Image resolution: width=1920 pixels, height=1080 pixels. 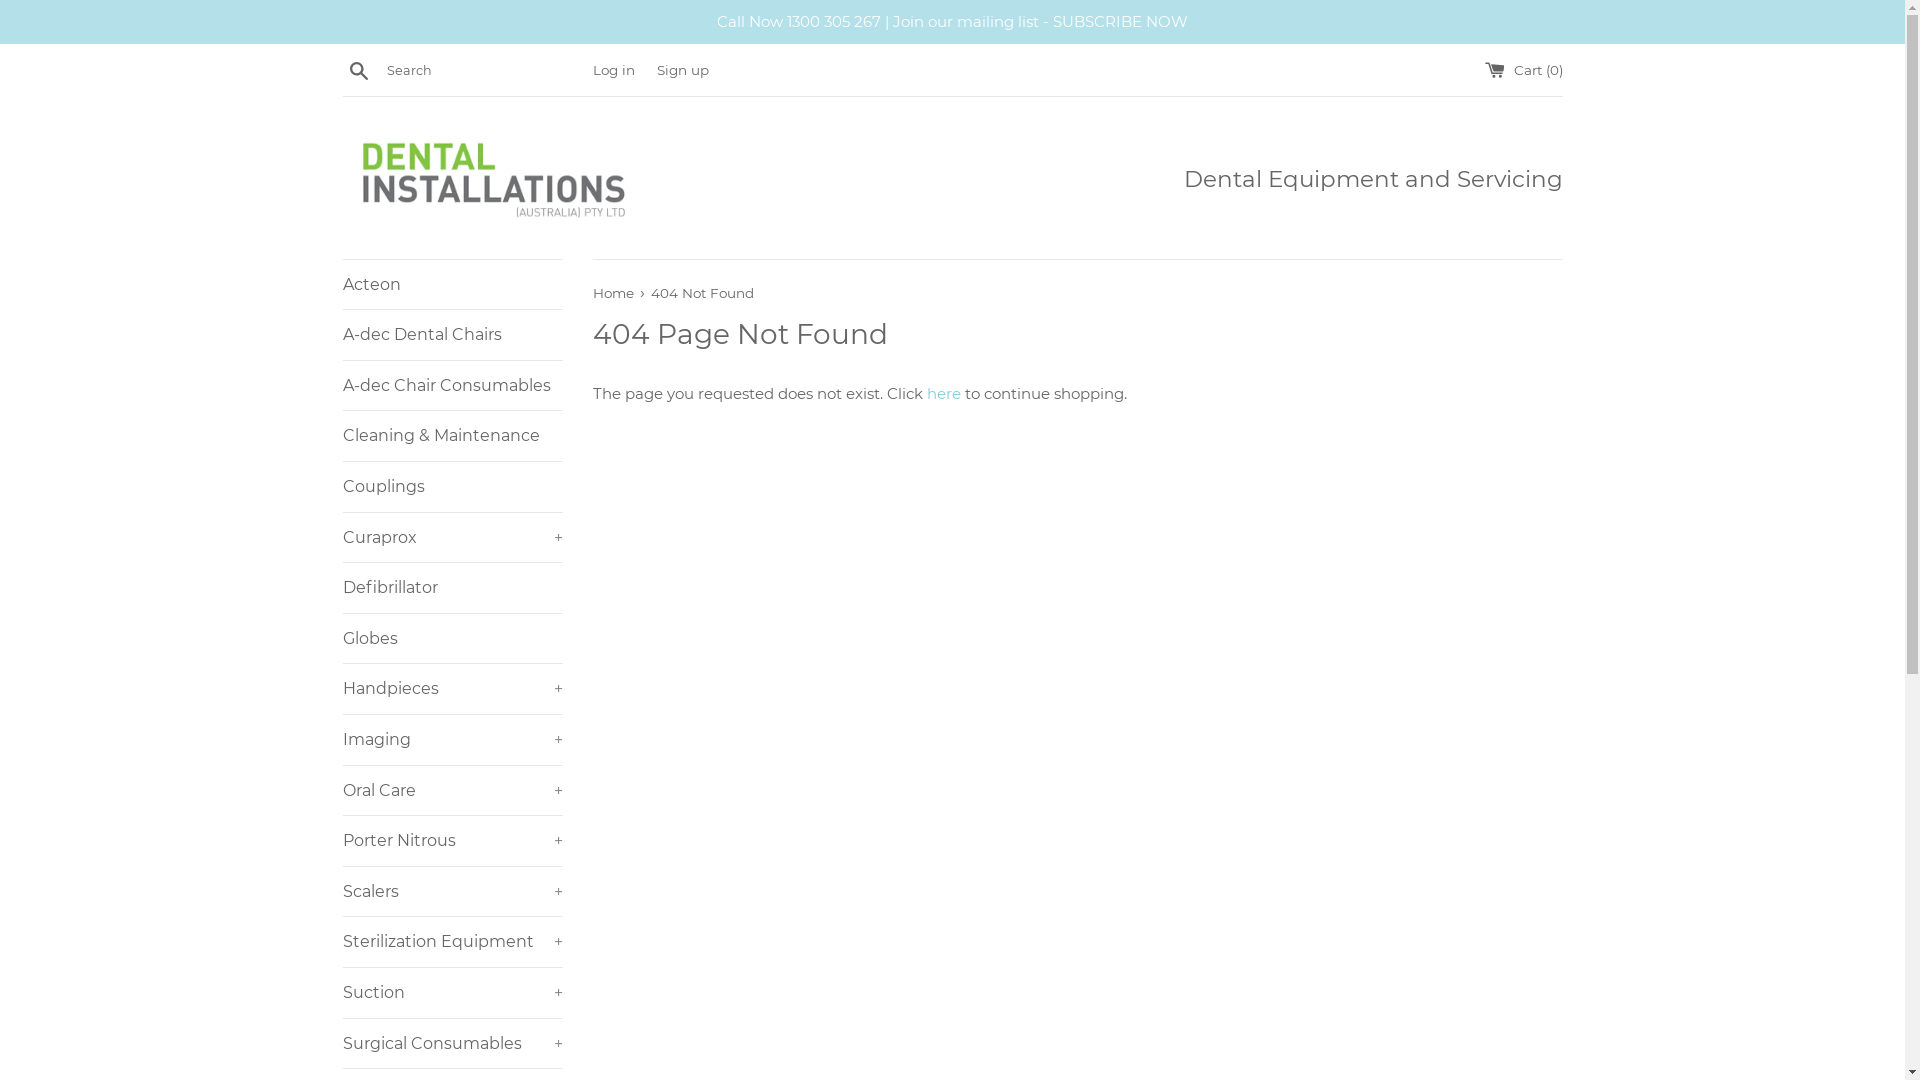 What do you see at coordinates (452, 992) in the screenshot?
I see `Suction
+` at bounding box center [452, 992].